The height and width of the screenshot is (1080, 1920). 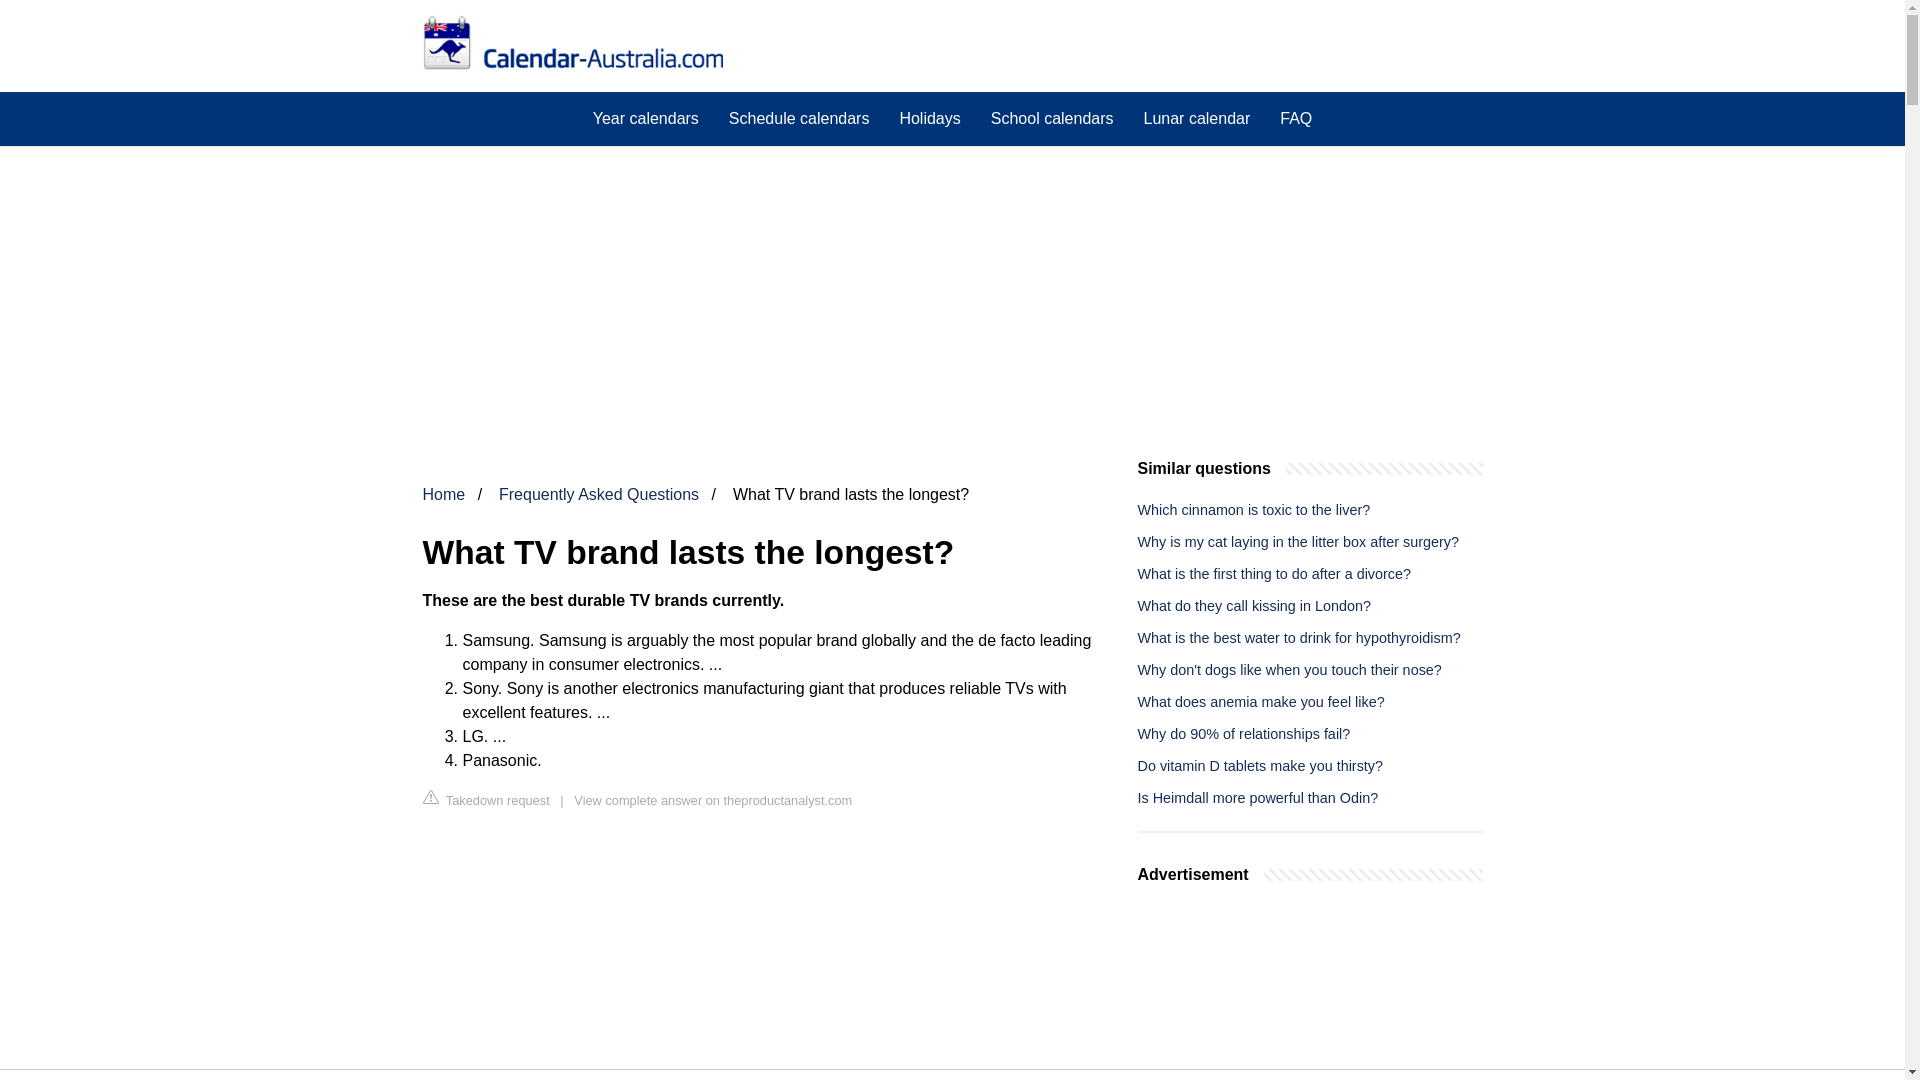 What do you see at coordinates (713, 800) in the screenshot?
I see `View complete answer on theproductanalyst.com` at bounding box center [713, 800].